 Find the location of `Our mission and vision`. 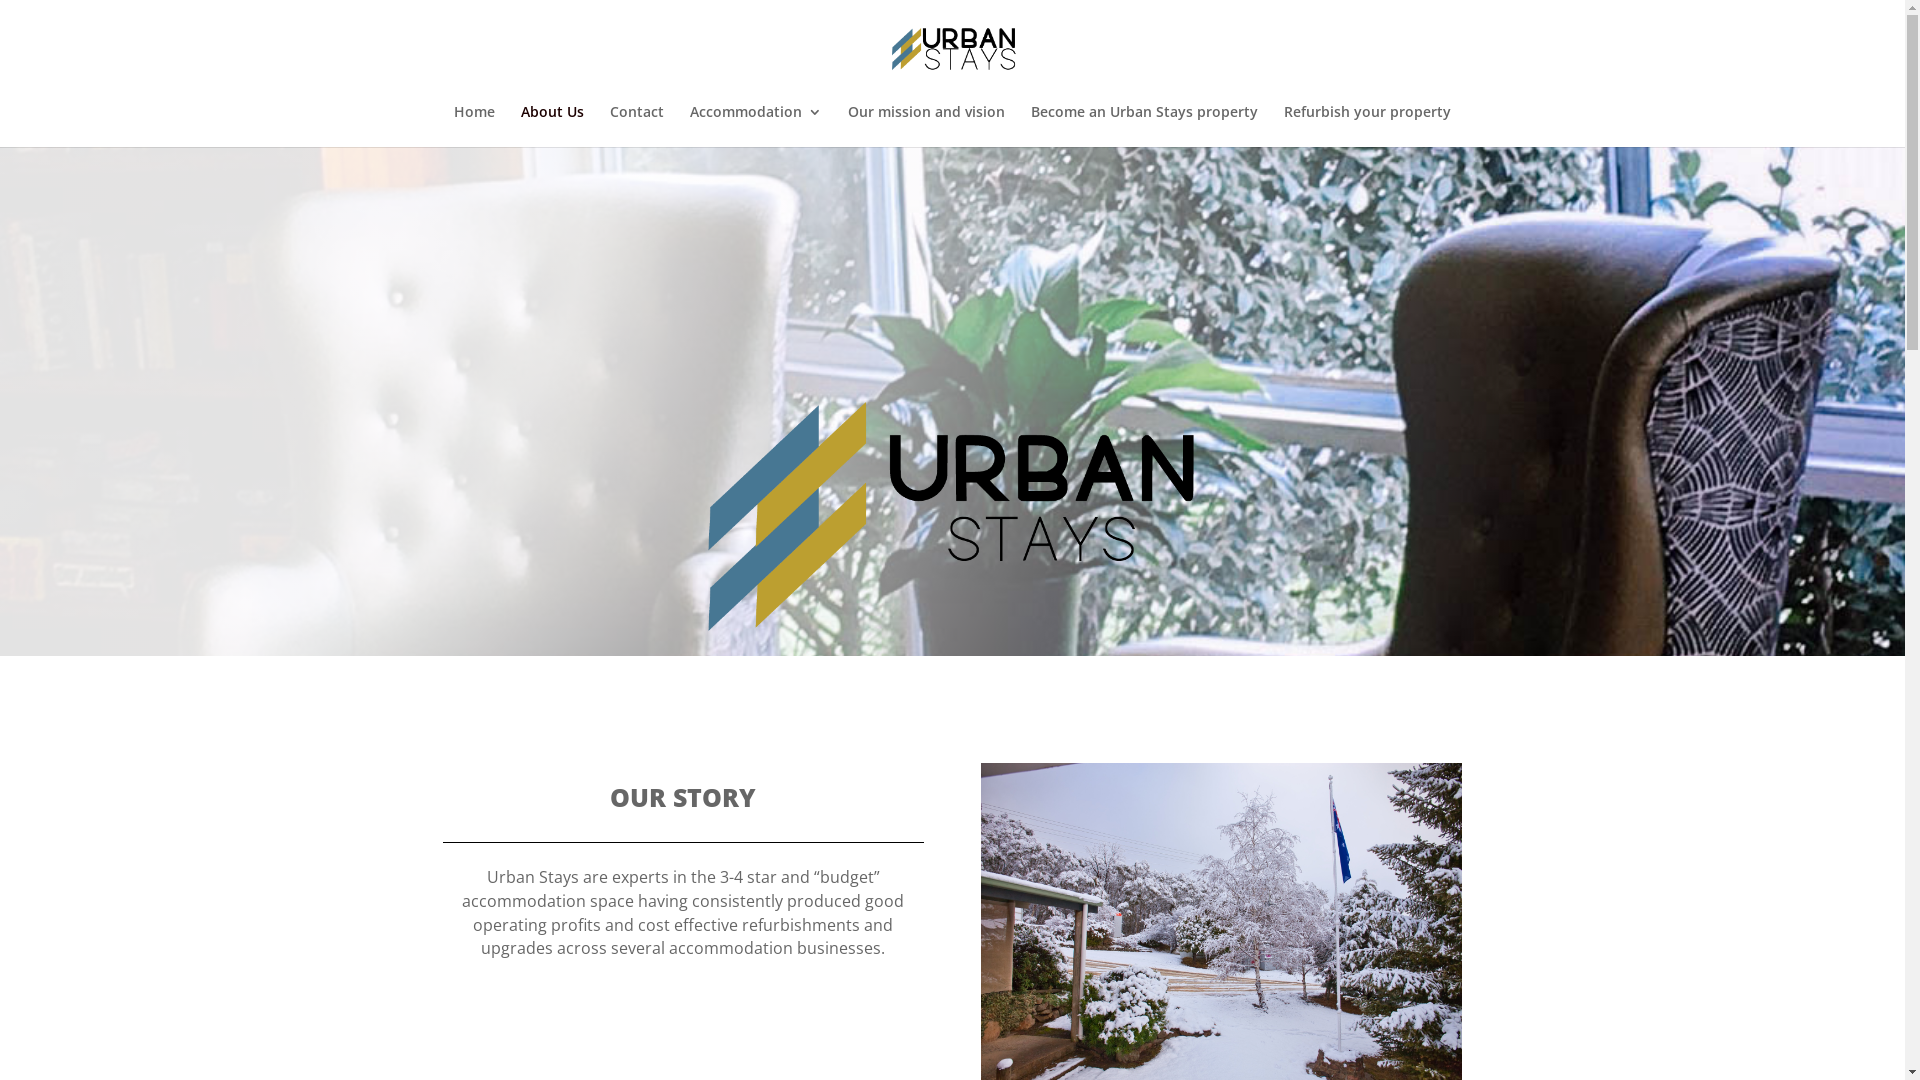

Our mission and vision is located at coordinates (926, 126).